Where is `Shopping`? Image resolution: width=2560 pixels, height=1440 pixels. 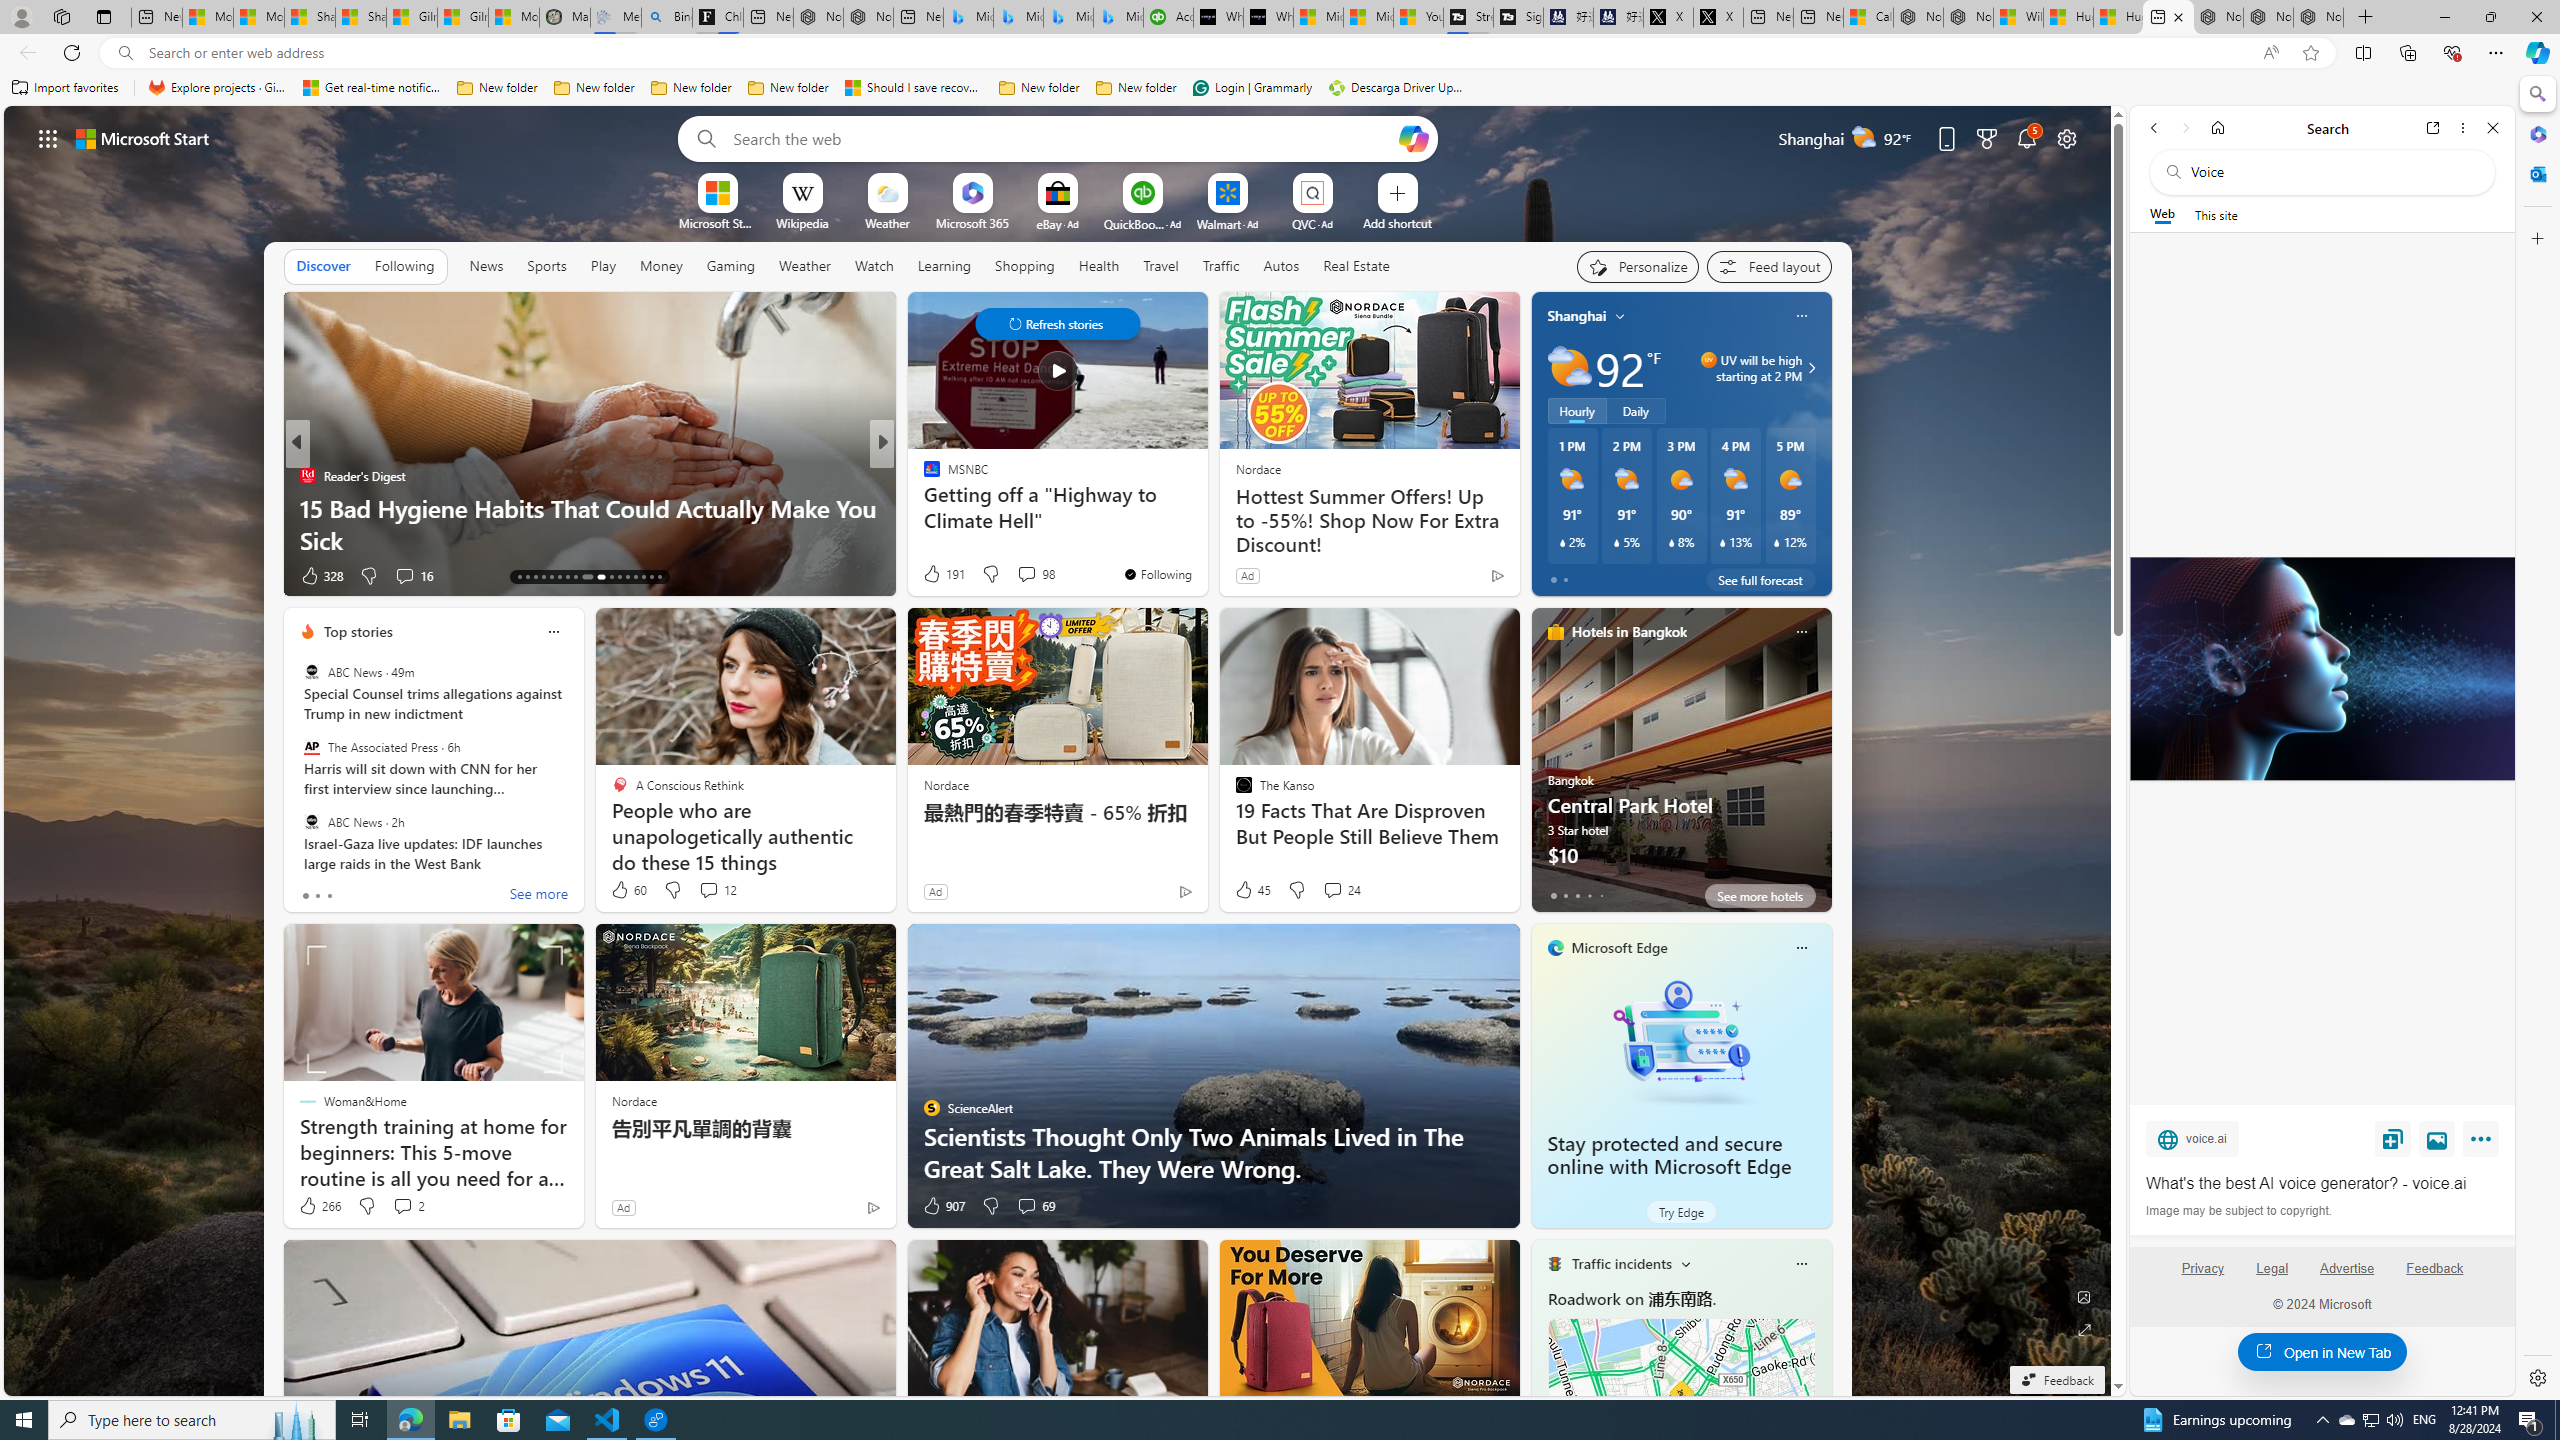 Shopping is located at coordinates (1025, 266).